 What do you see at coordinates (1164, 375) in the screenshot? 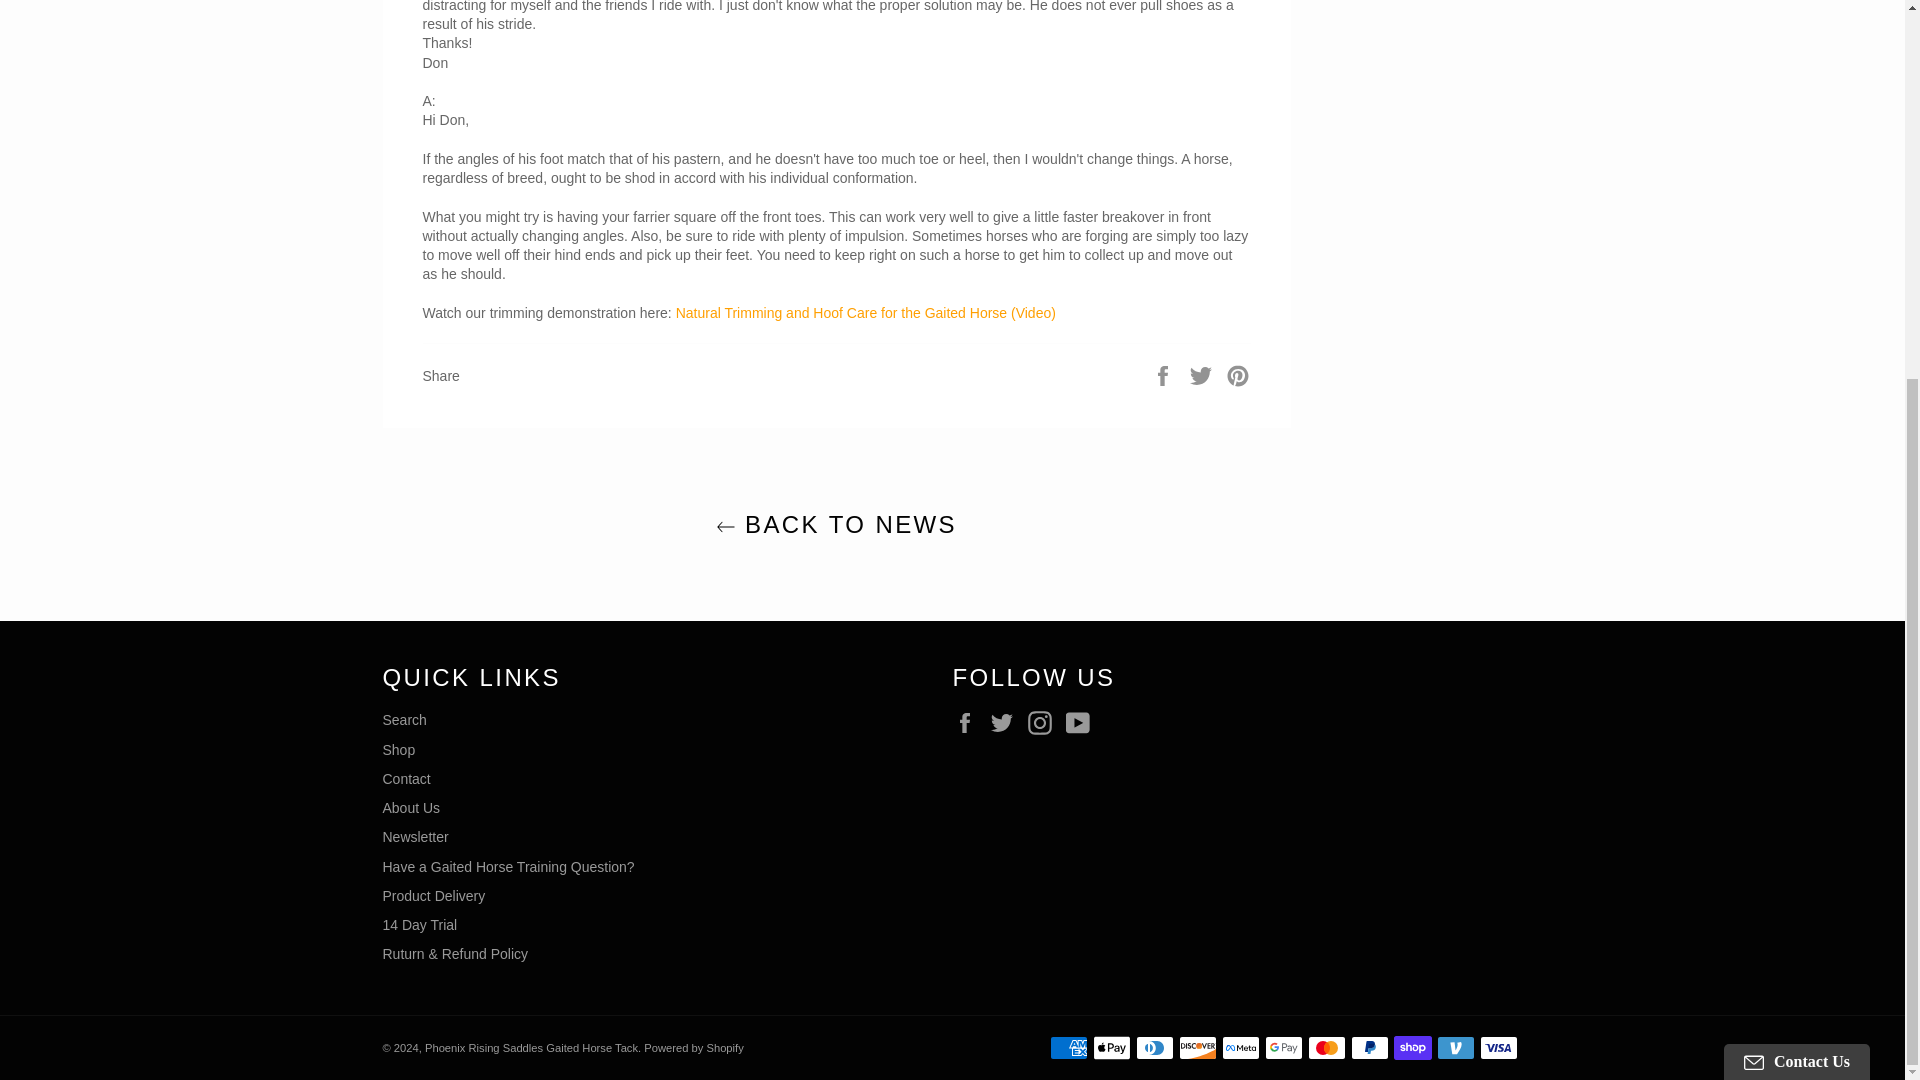
I see `Share on Facebook` at bounding box center [1164, 375].